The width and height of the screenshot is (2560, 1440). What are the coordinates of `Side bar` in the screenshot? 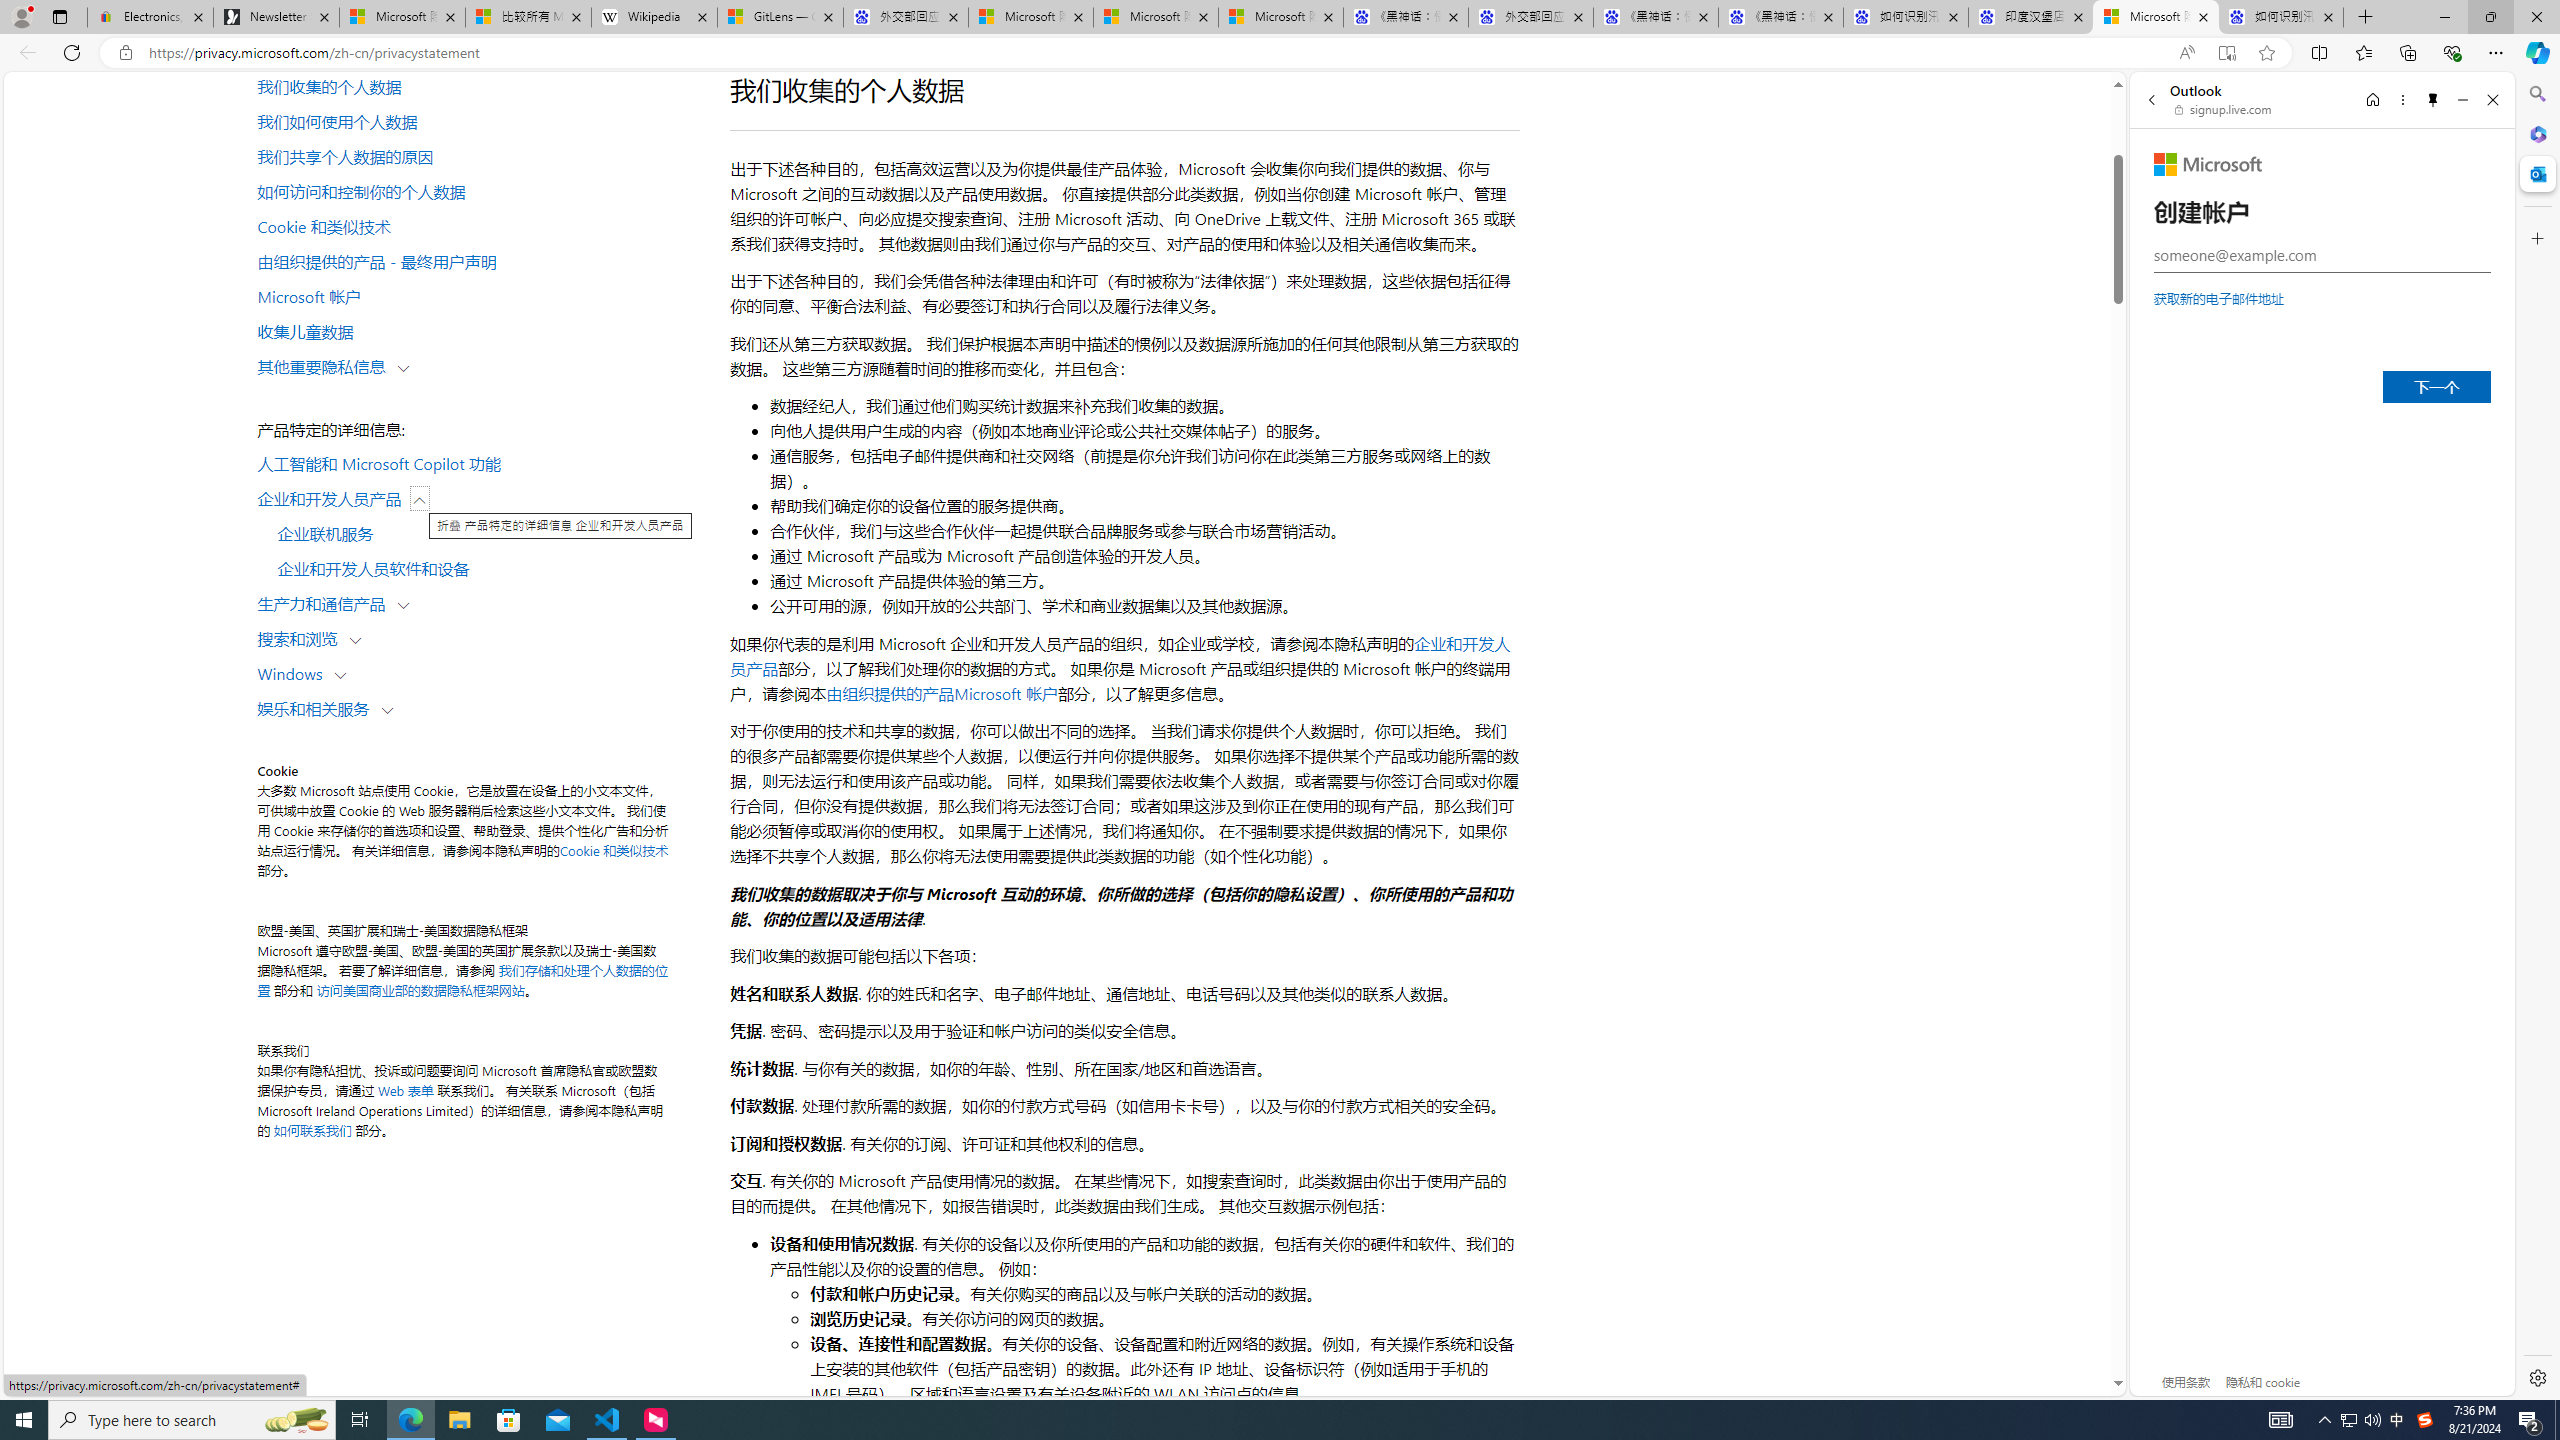 It's located at (2538, 736).